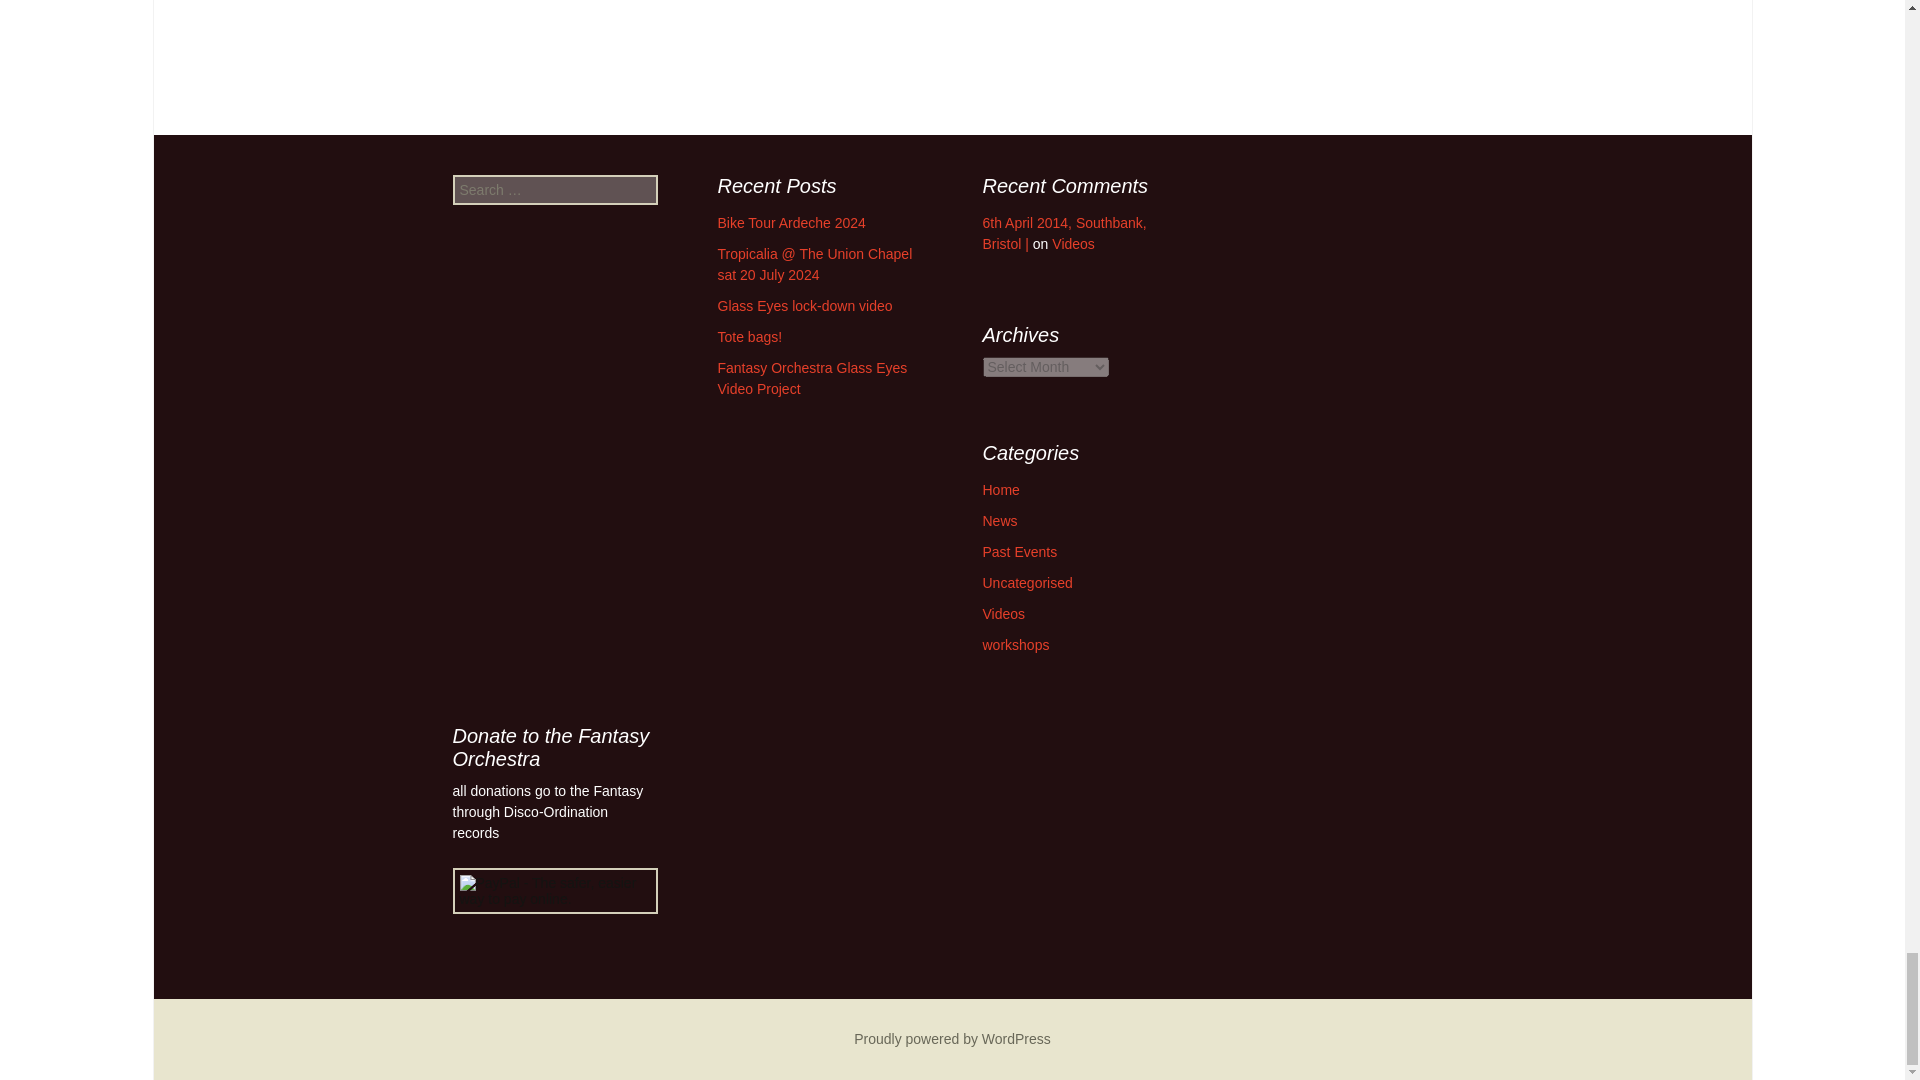 The image size is (1920, 1080). I want to click on Bike Tour Ardeche 2024, so click(792, 222).